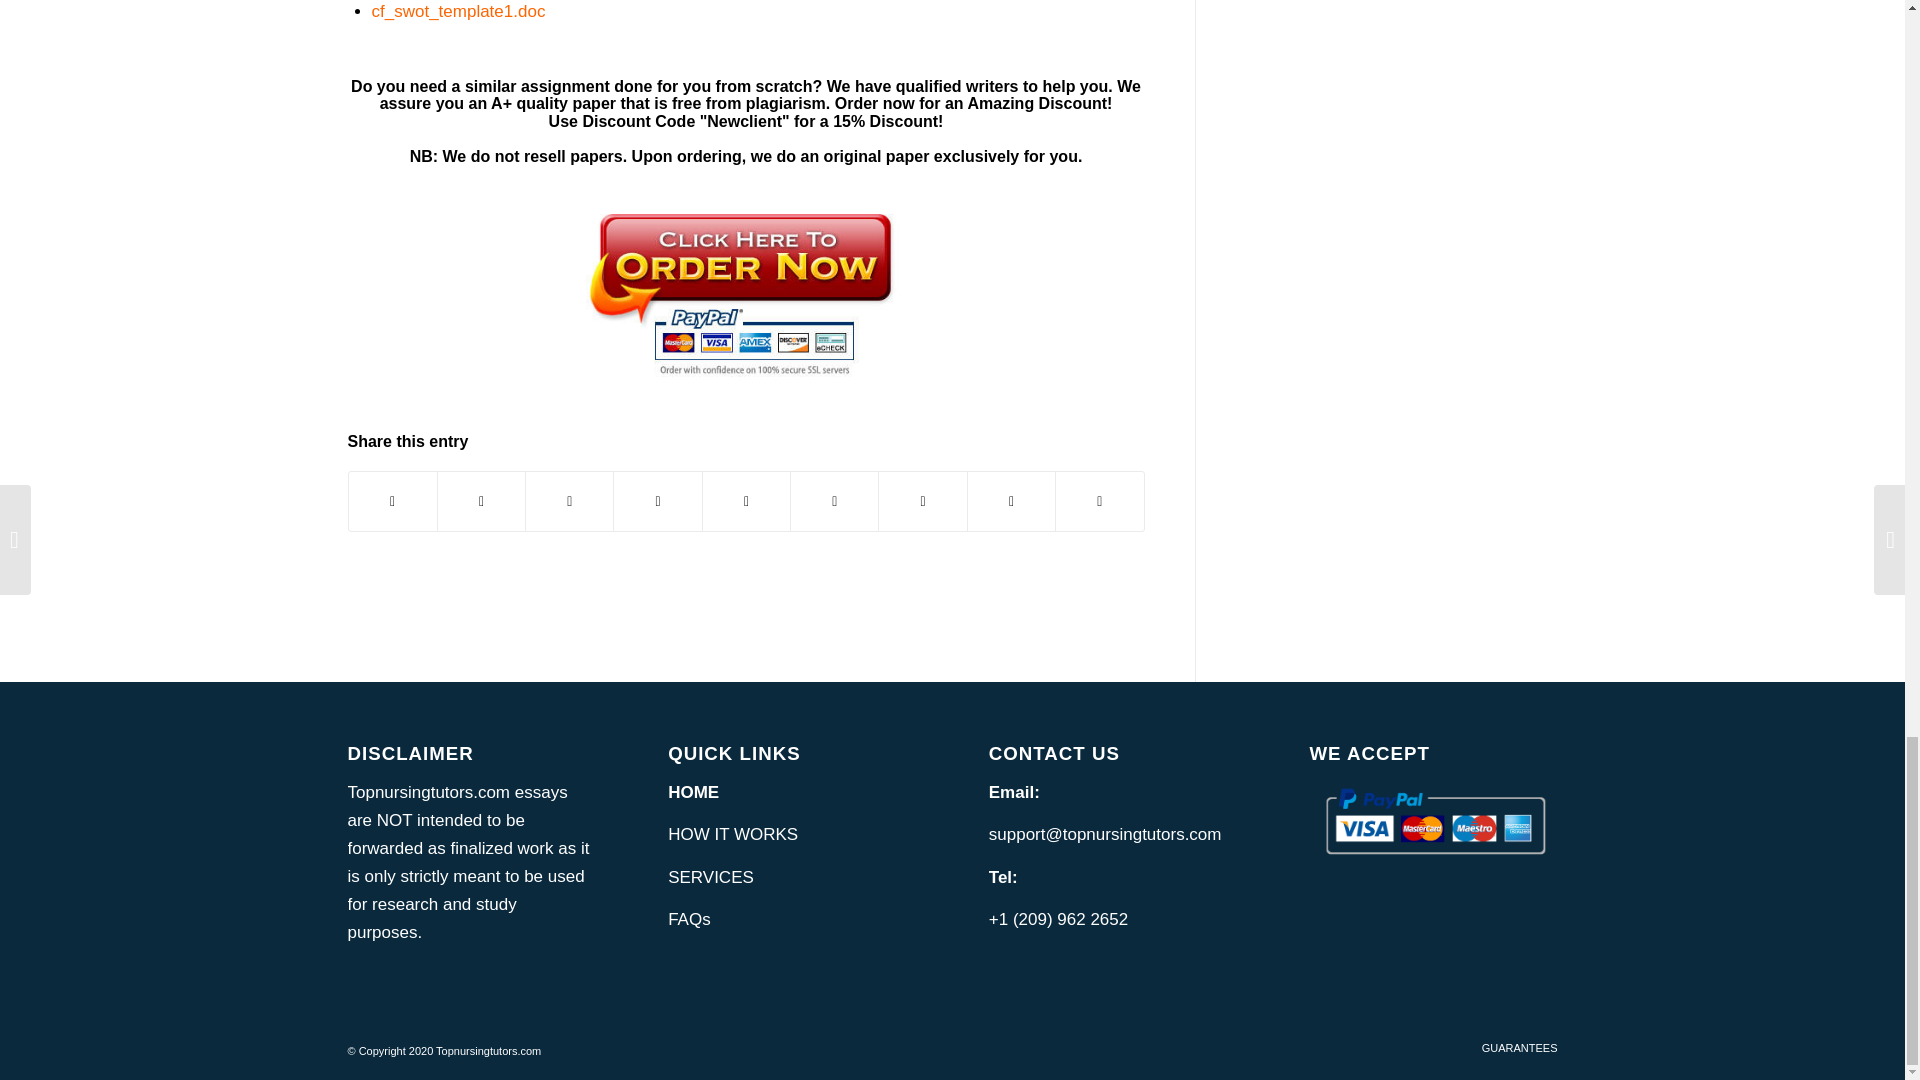 This screenshot has width=1920, height=1080. Describe the element at coordinates (689, 919) in the screenshot. I see `FAQs` at that location.